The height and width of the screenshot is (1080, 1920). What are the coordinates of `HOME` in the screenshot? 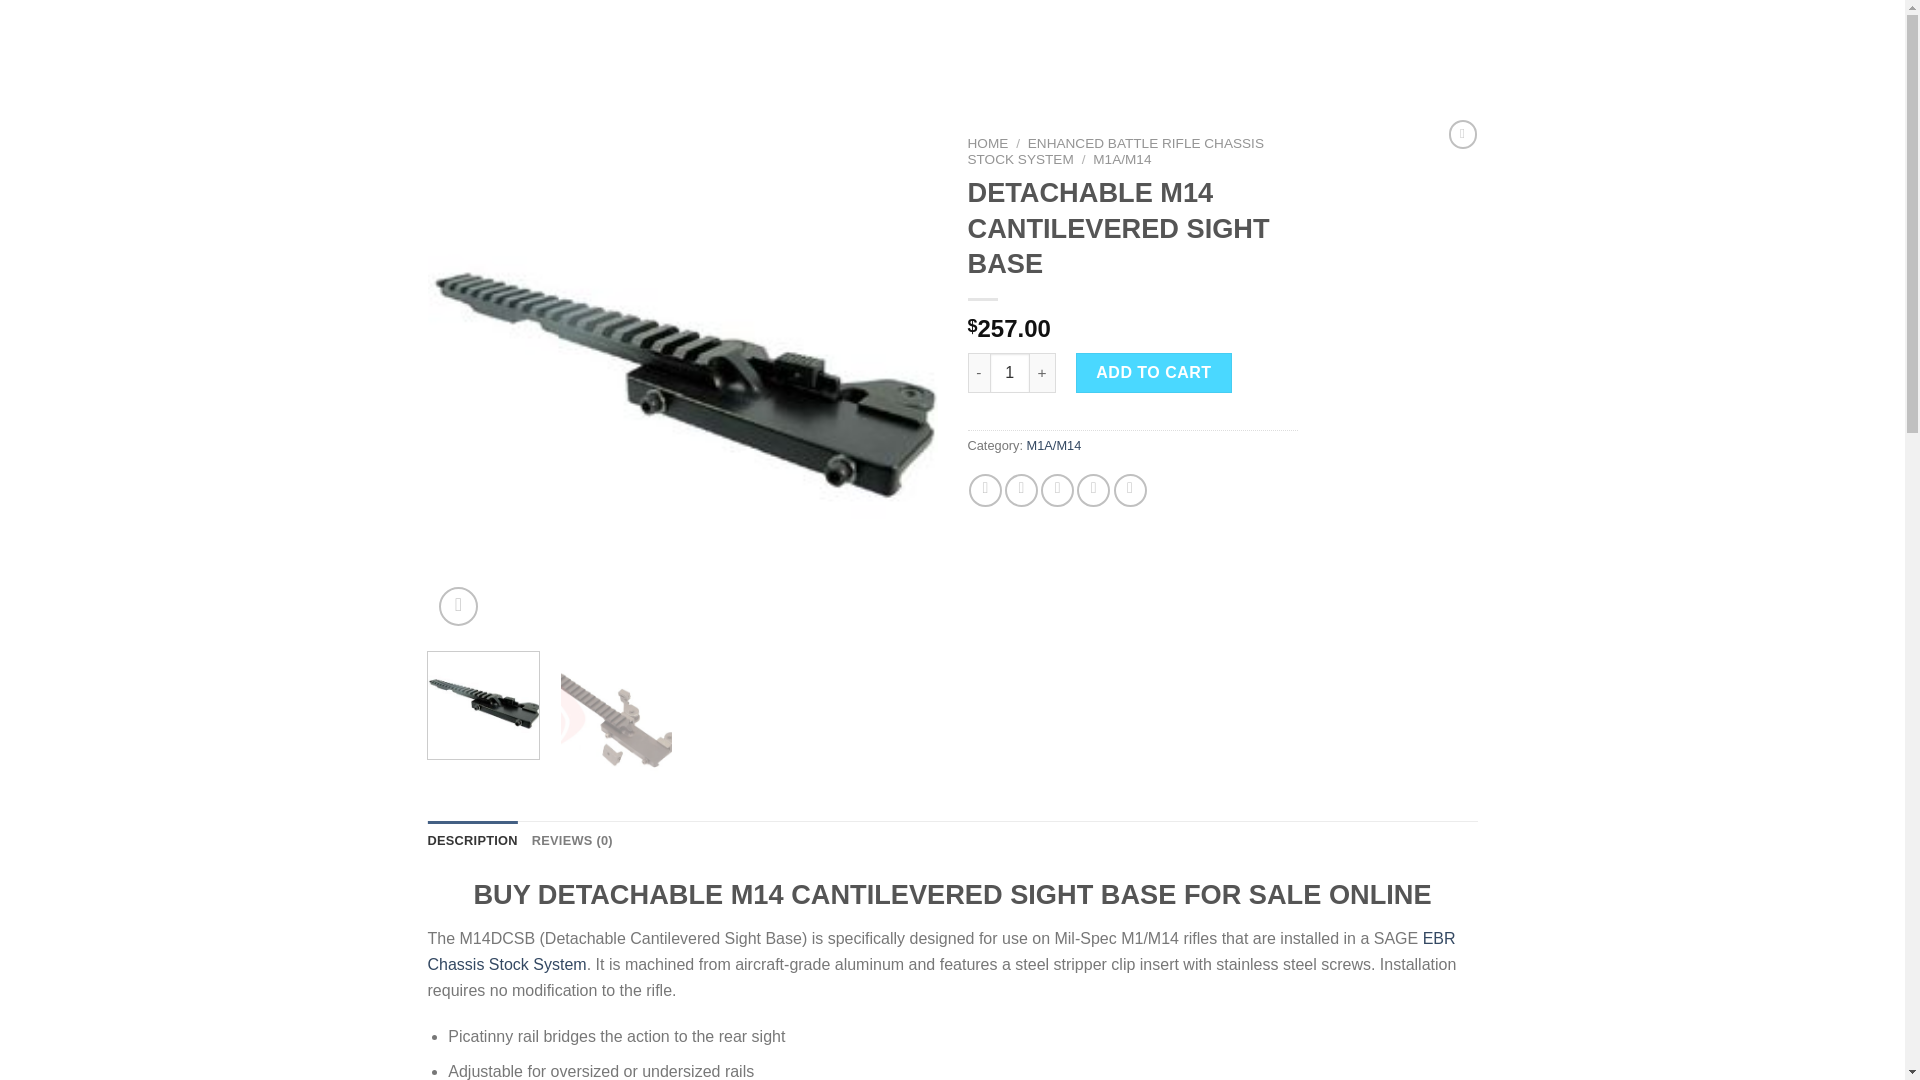 It's located at (293, 42).